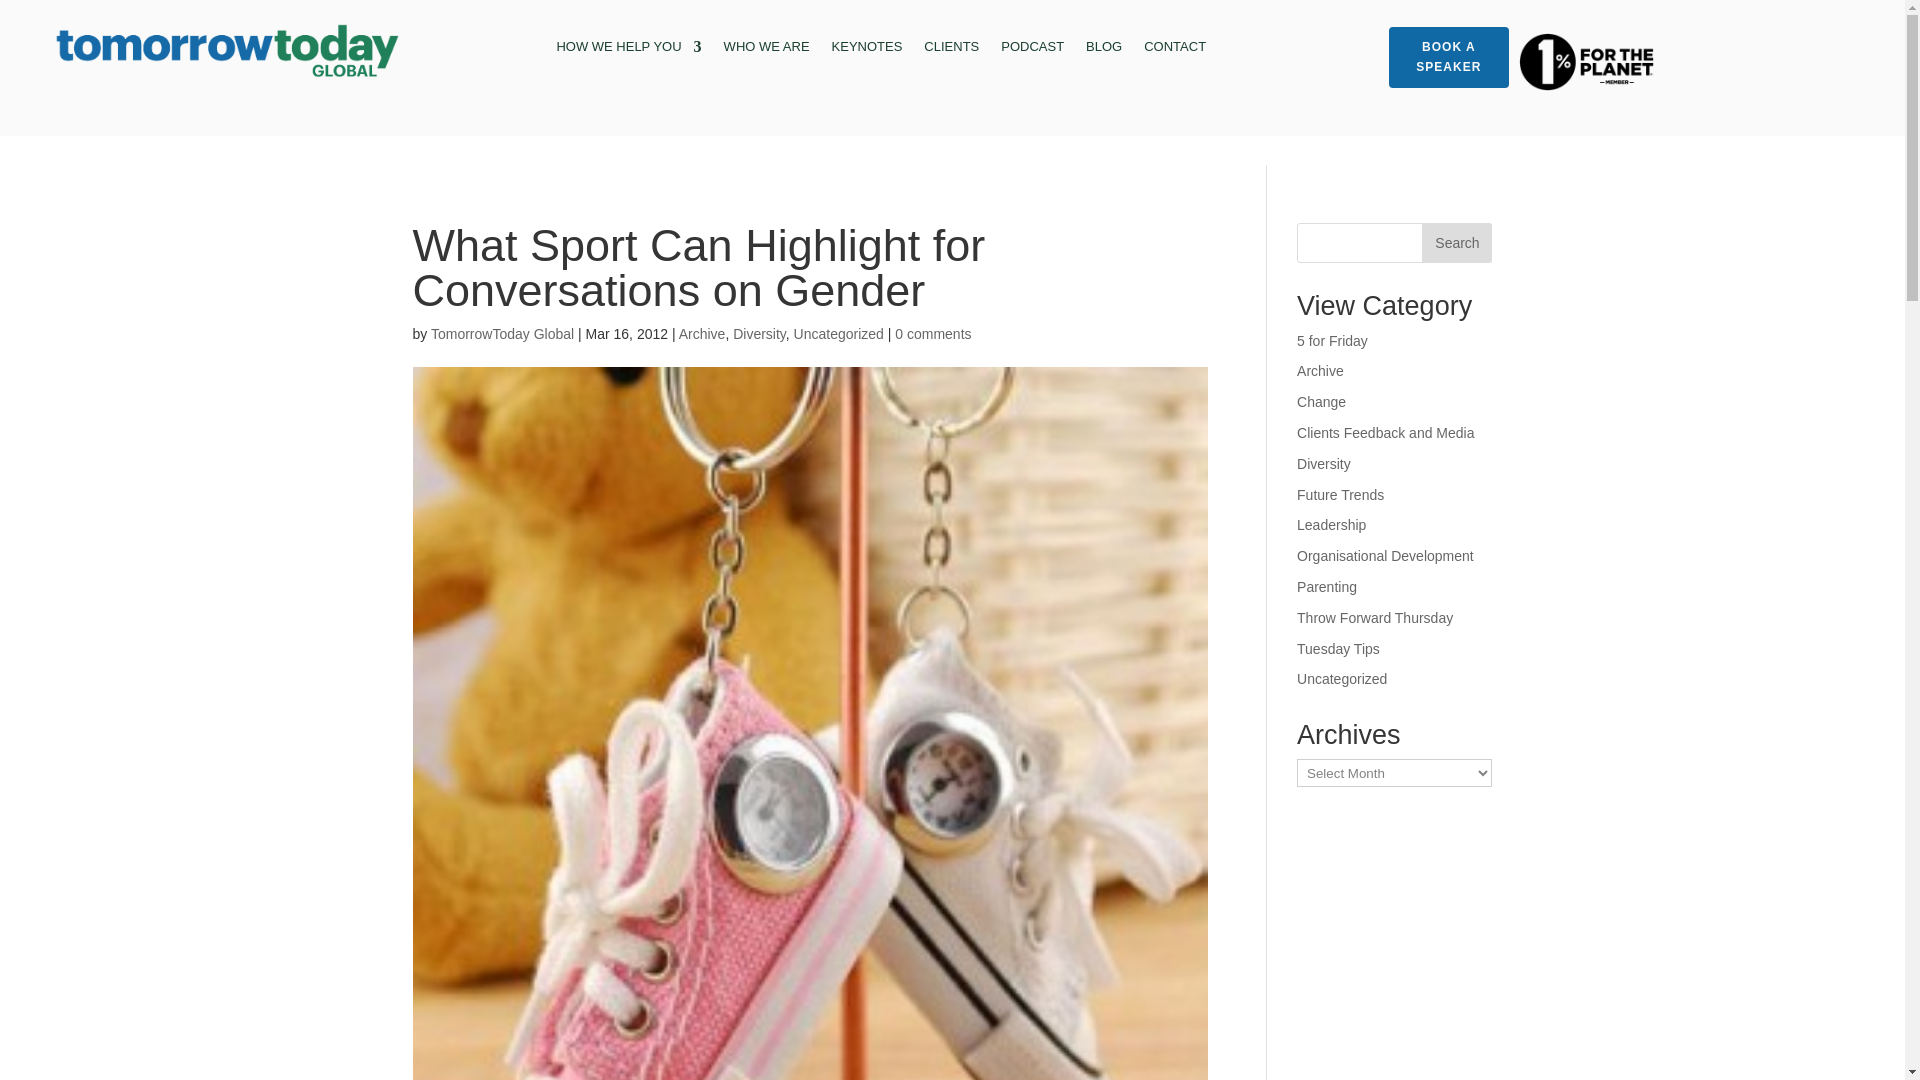 Image resolution: width=1920 pixels, height=1080 pixels. I want to click on Tuesday Tips, so click(1338, 648).